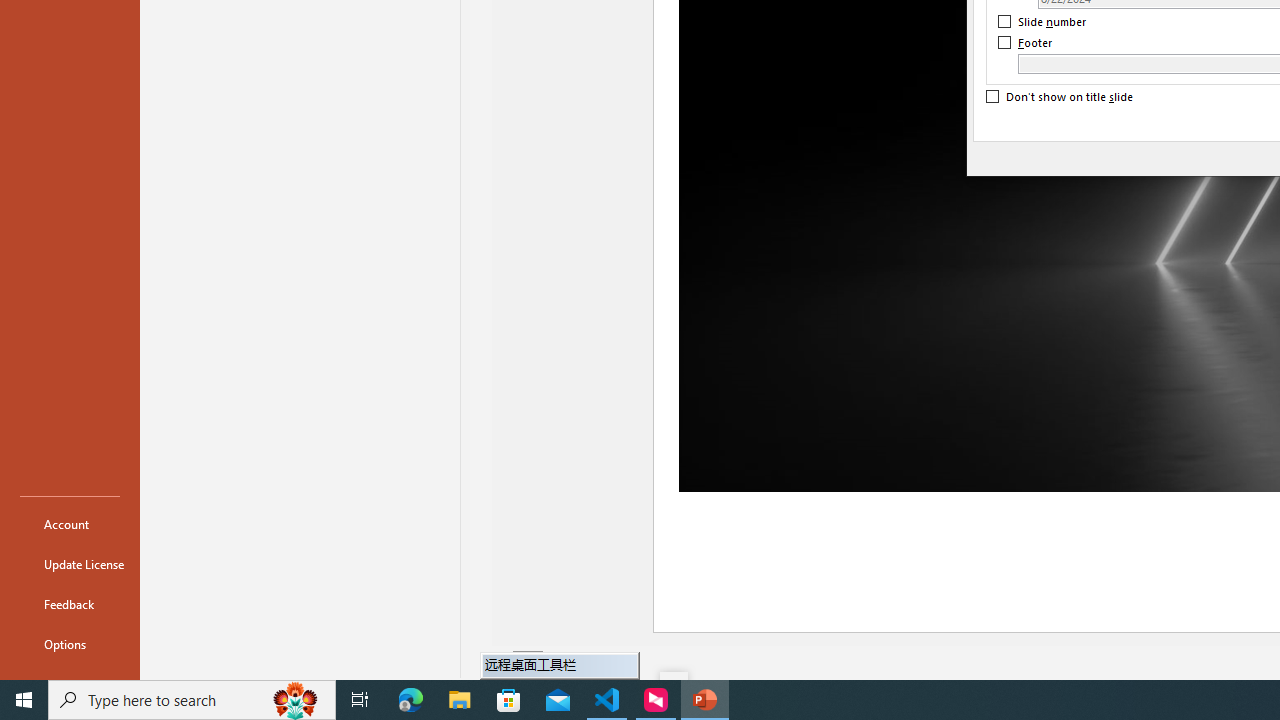  Describe the element at coordinates (411, 700) in the screenshot. I see `Microsoft Edge` at that location.